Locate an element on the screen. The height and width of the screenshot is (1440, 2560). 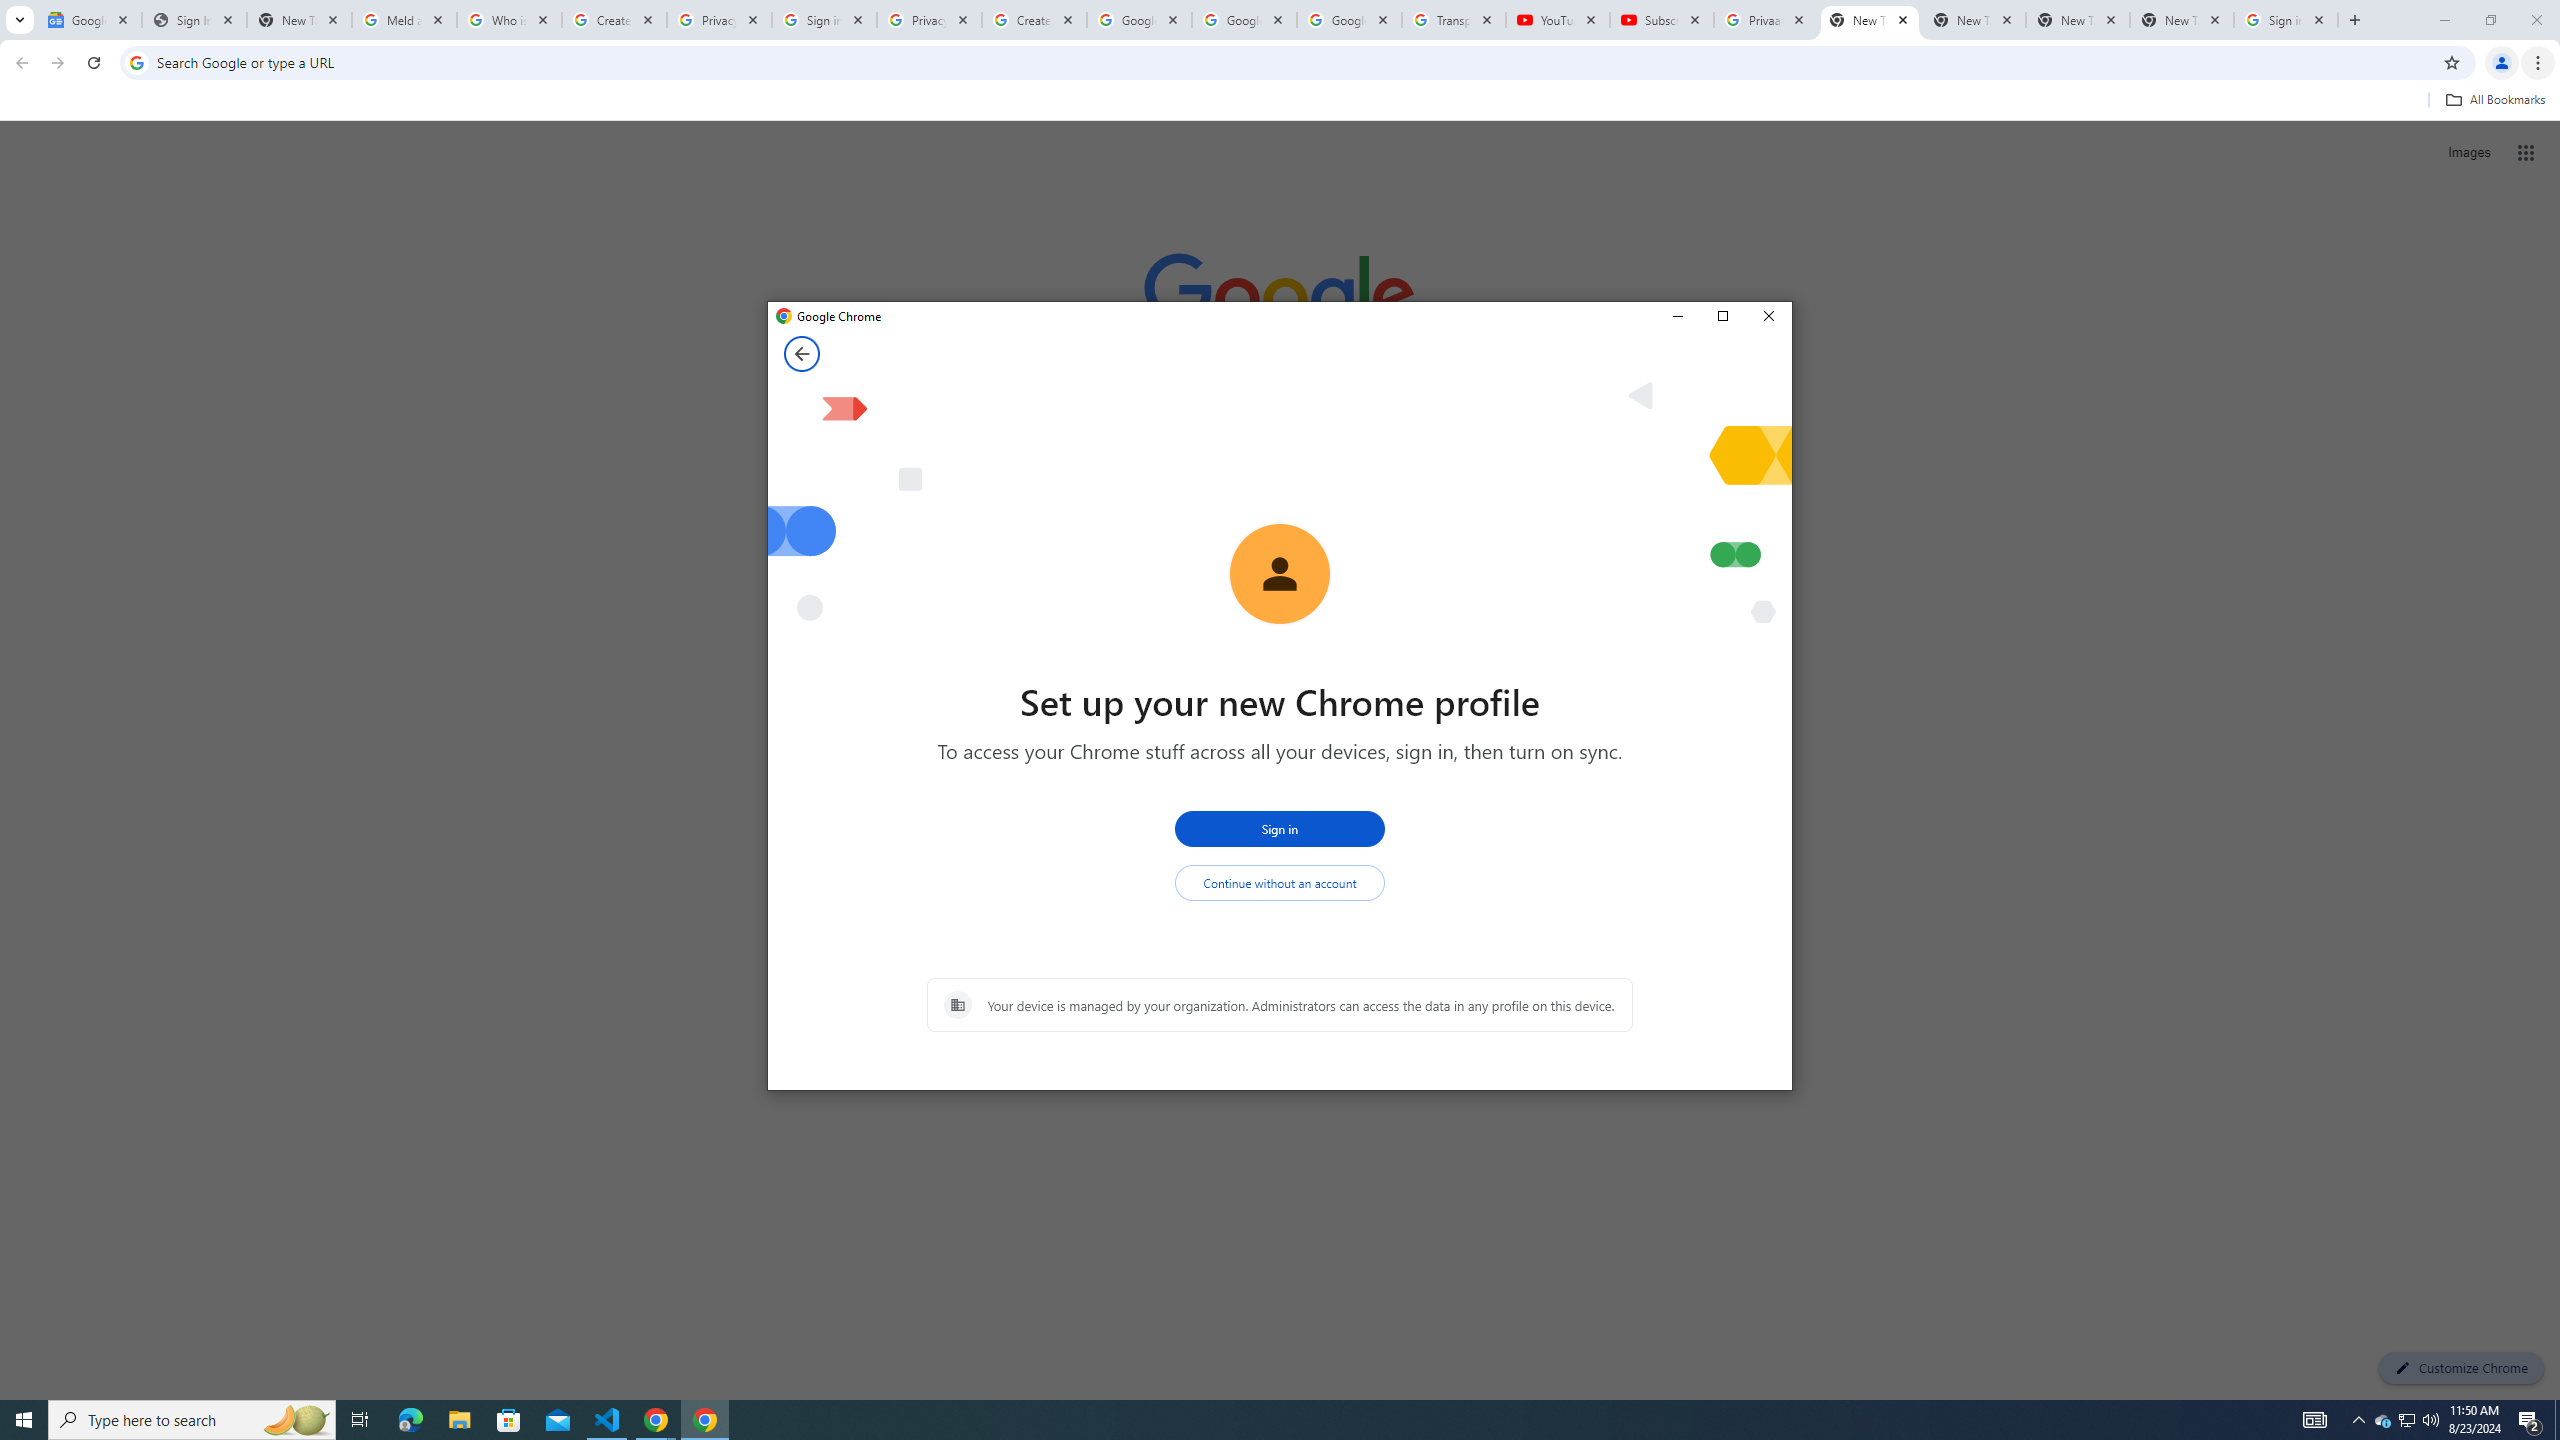
Create your Google Account is located at coordinates (1034, 20).